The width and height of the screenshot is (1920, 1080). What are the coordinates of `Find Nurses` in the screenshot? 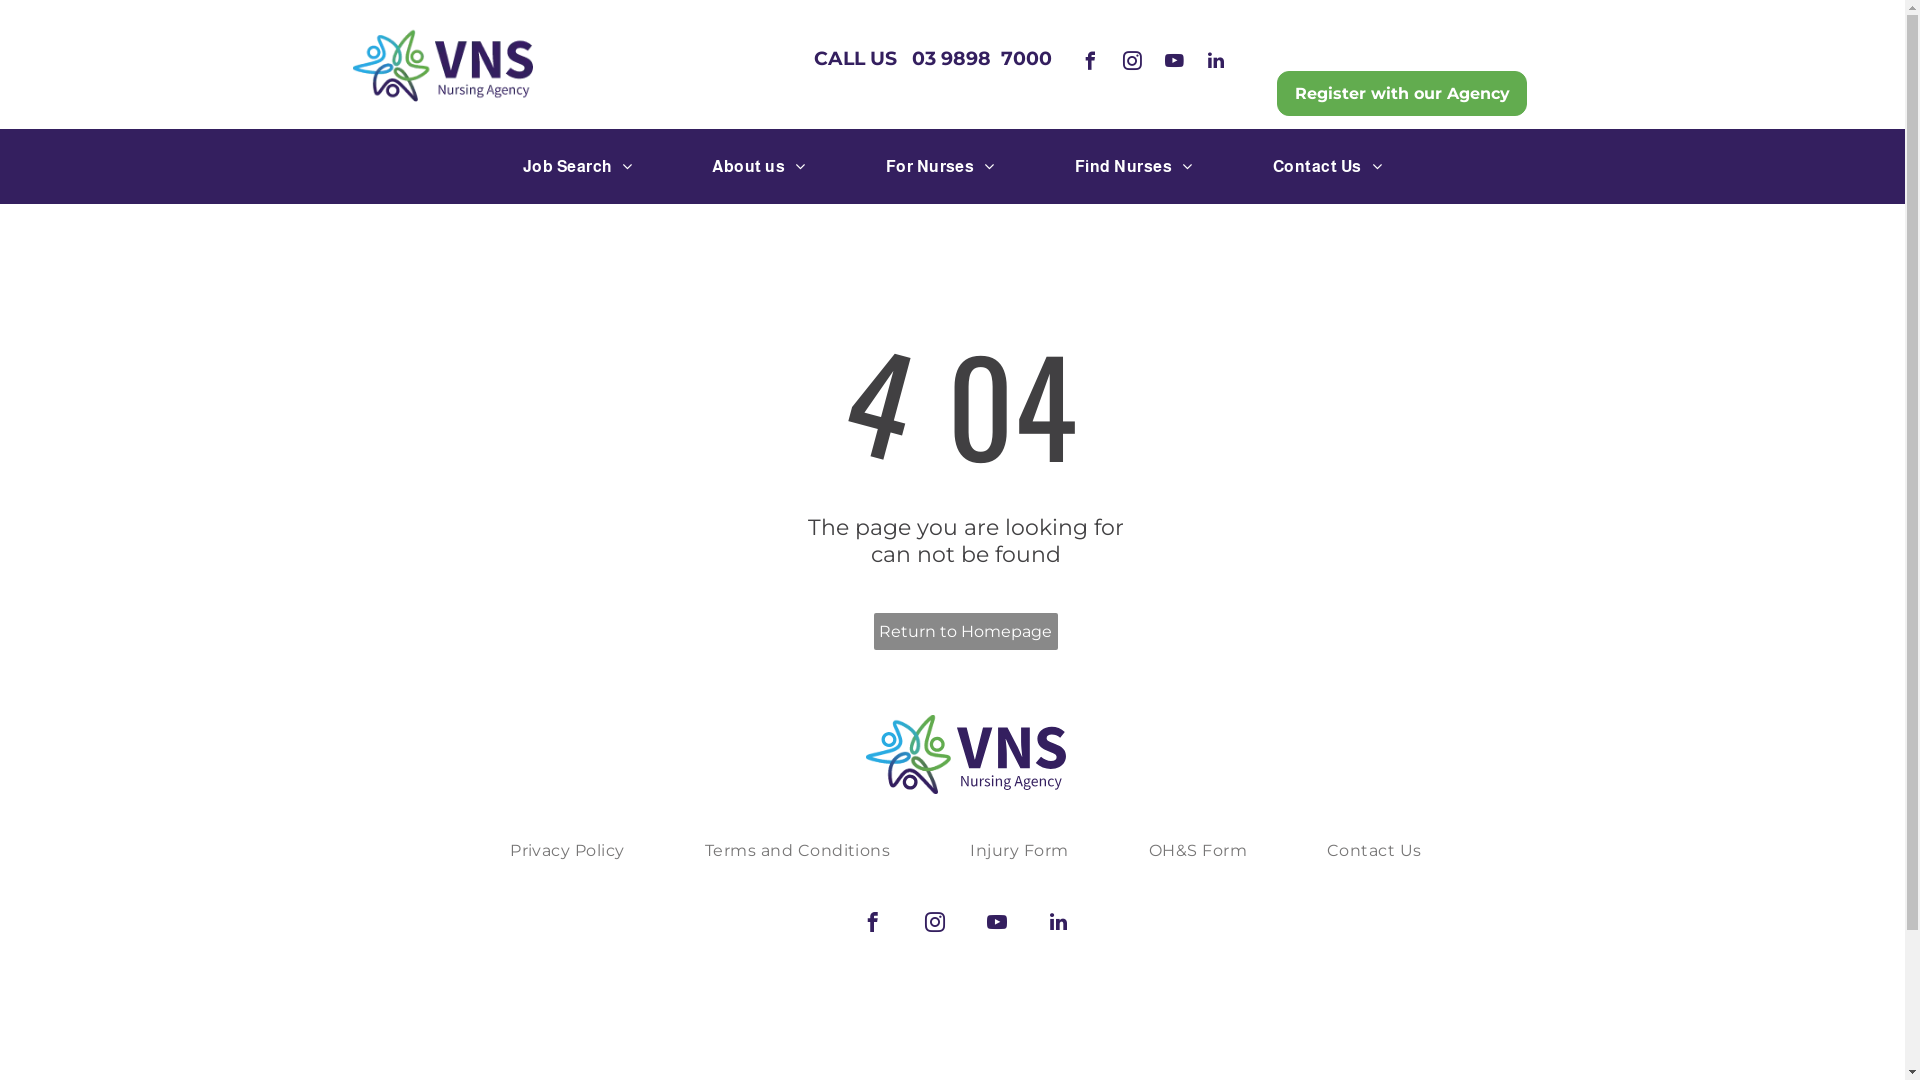 It's located at (1134, 166).